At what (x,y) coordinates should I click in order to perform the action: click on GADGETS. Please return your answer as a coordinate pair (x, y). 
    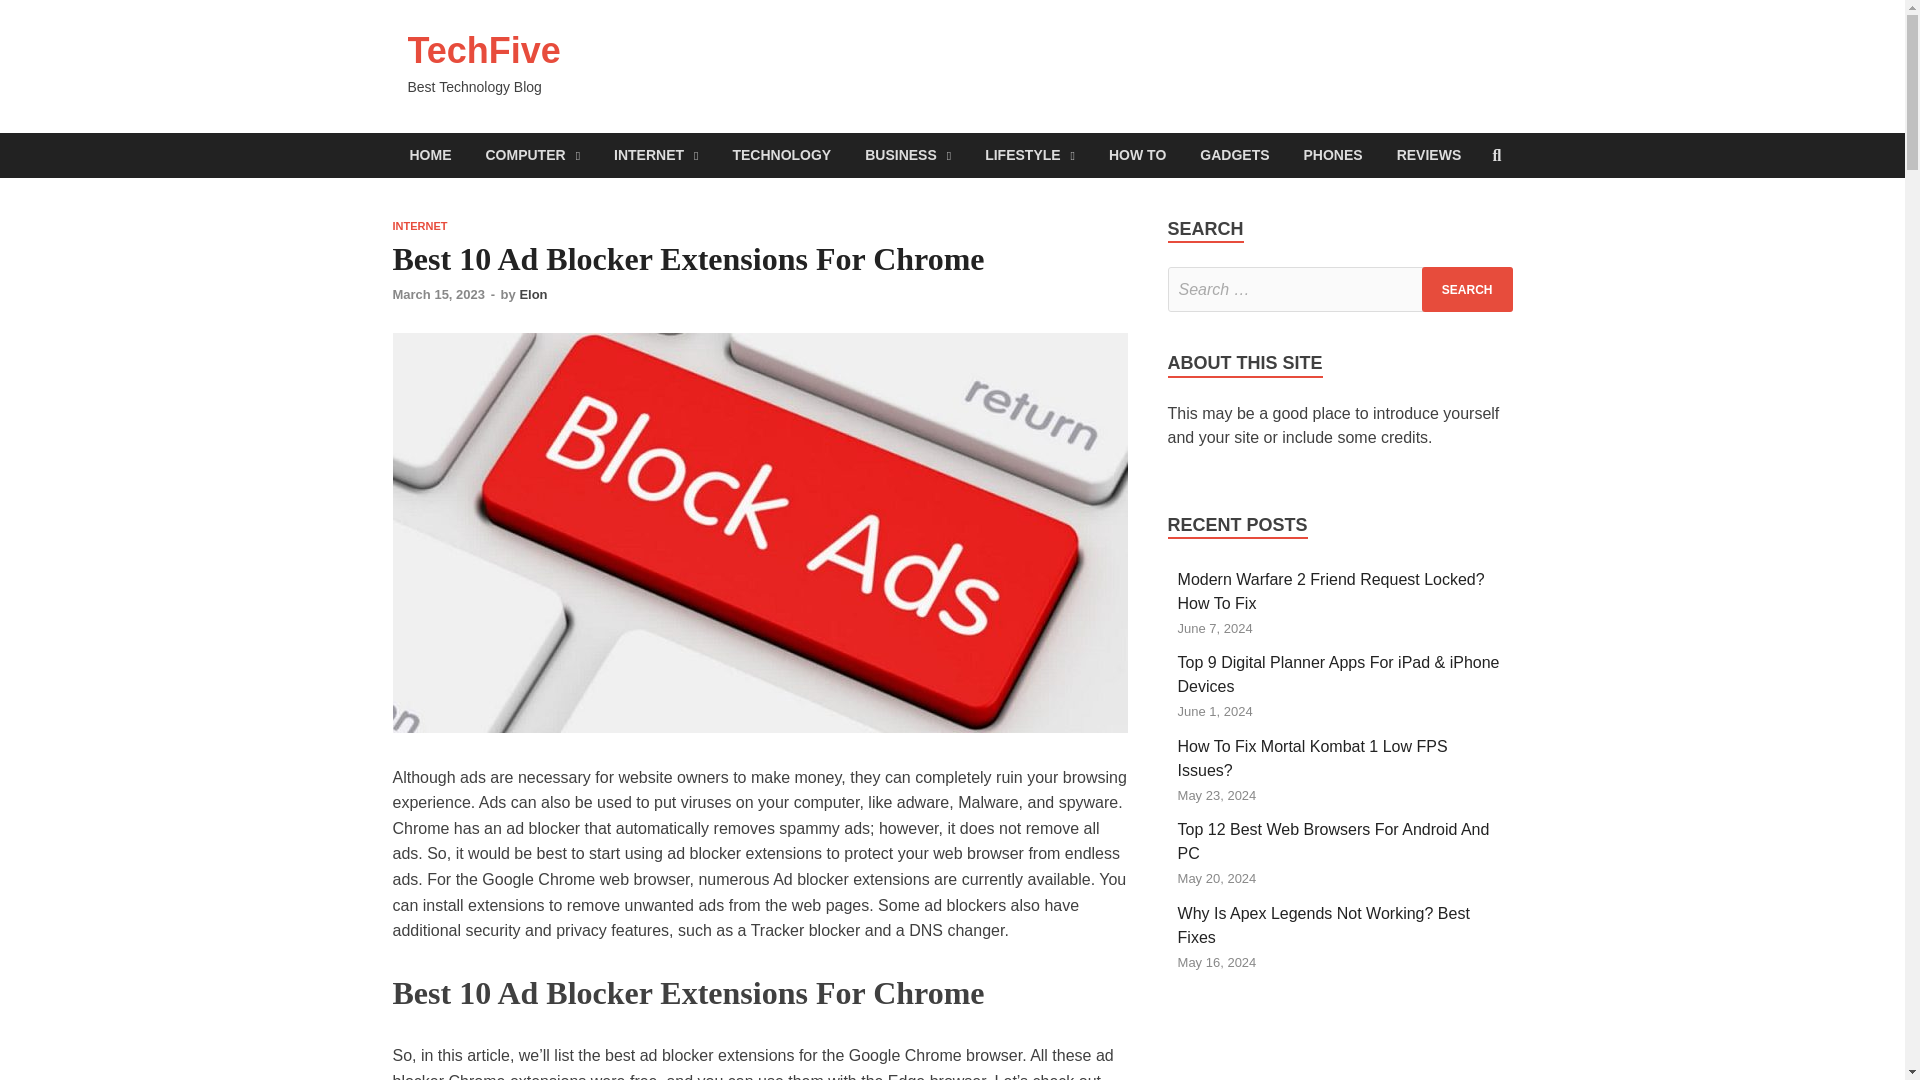
    Looking at the image, I should click on (1234, 155).